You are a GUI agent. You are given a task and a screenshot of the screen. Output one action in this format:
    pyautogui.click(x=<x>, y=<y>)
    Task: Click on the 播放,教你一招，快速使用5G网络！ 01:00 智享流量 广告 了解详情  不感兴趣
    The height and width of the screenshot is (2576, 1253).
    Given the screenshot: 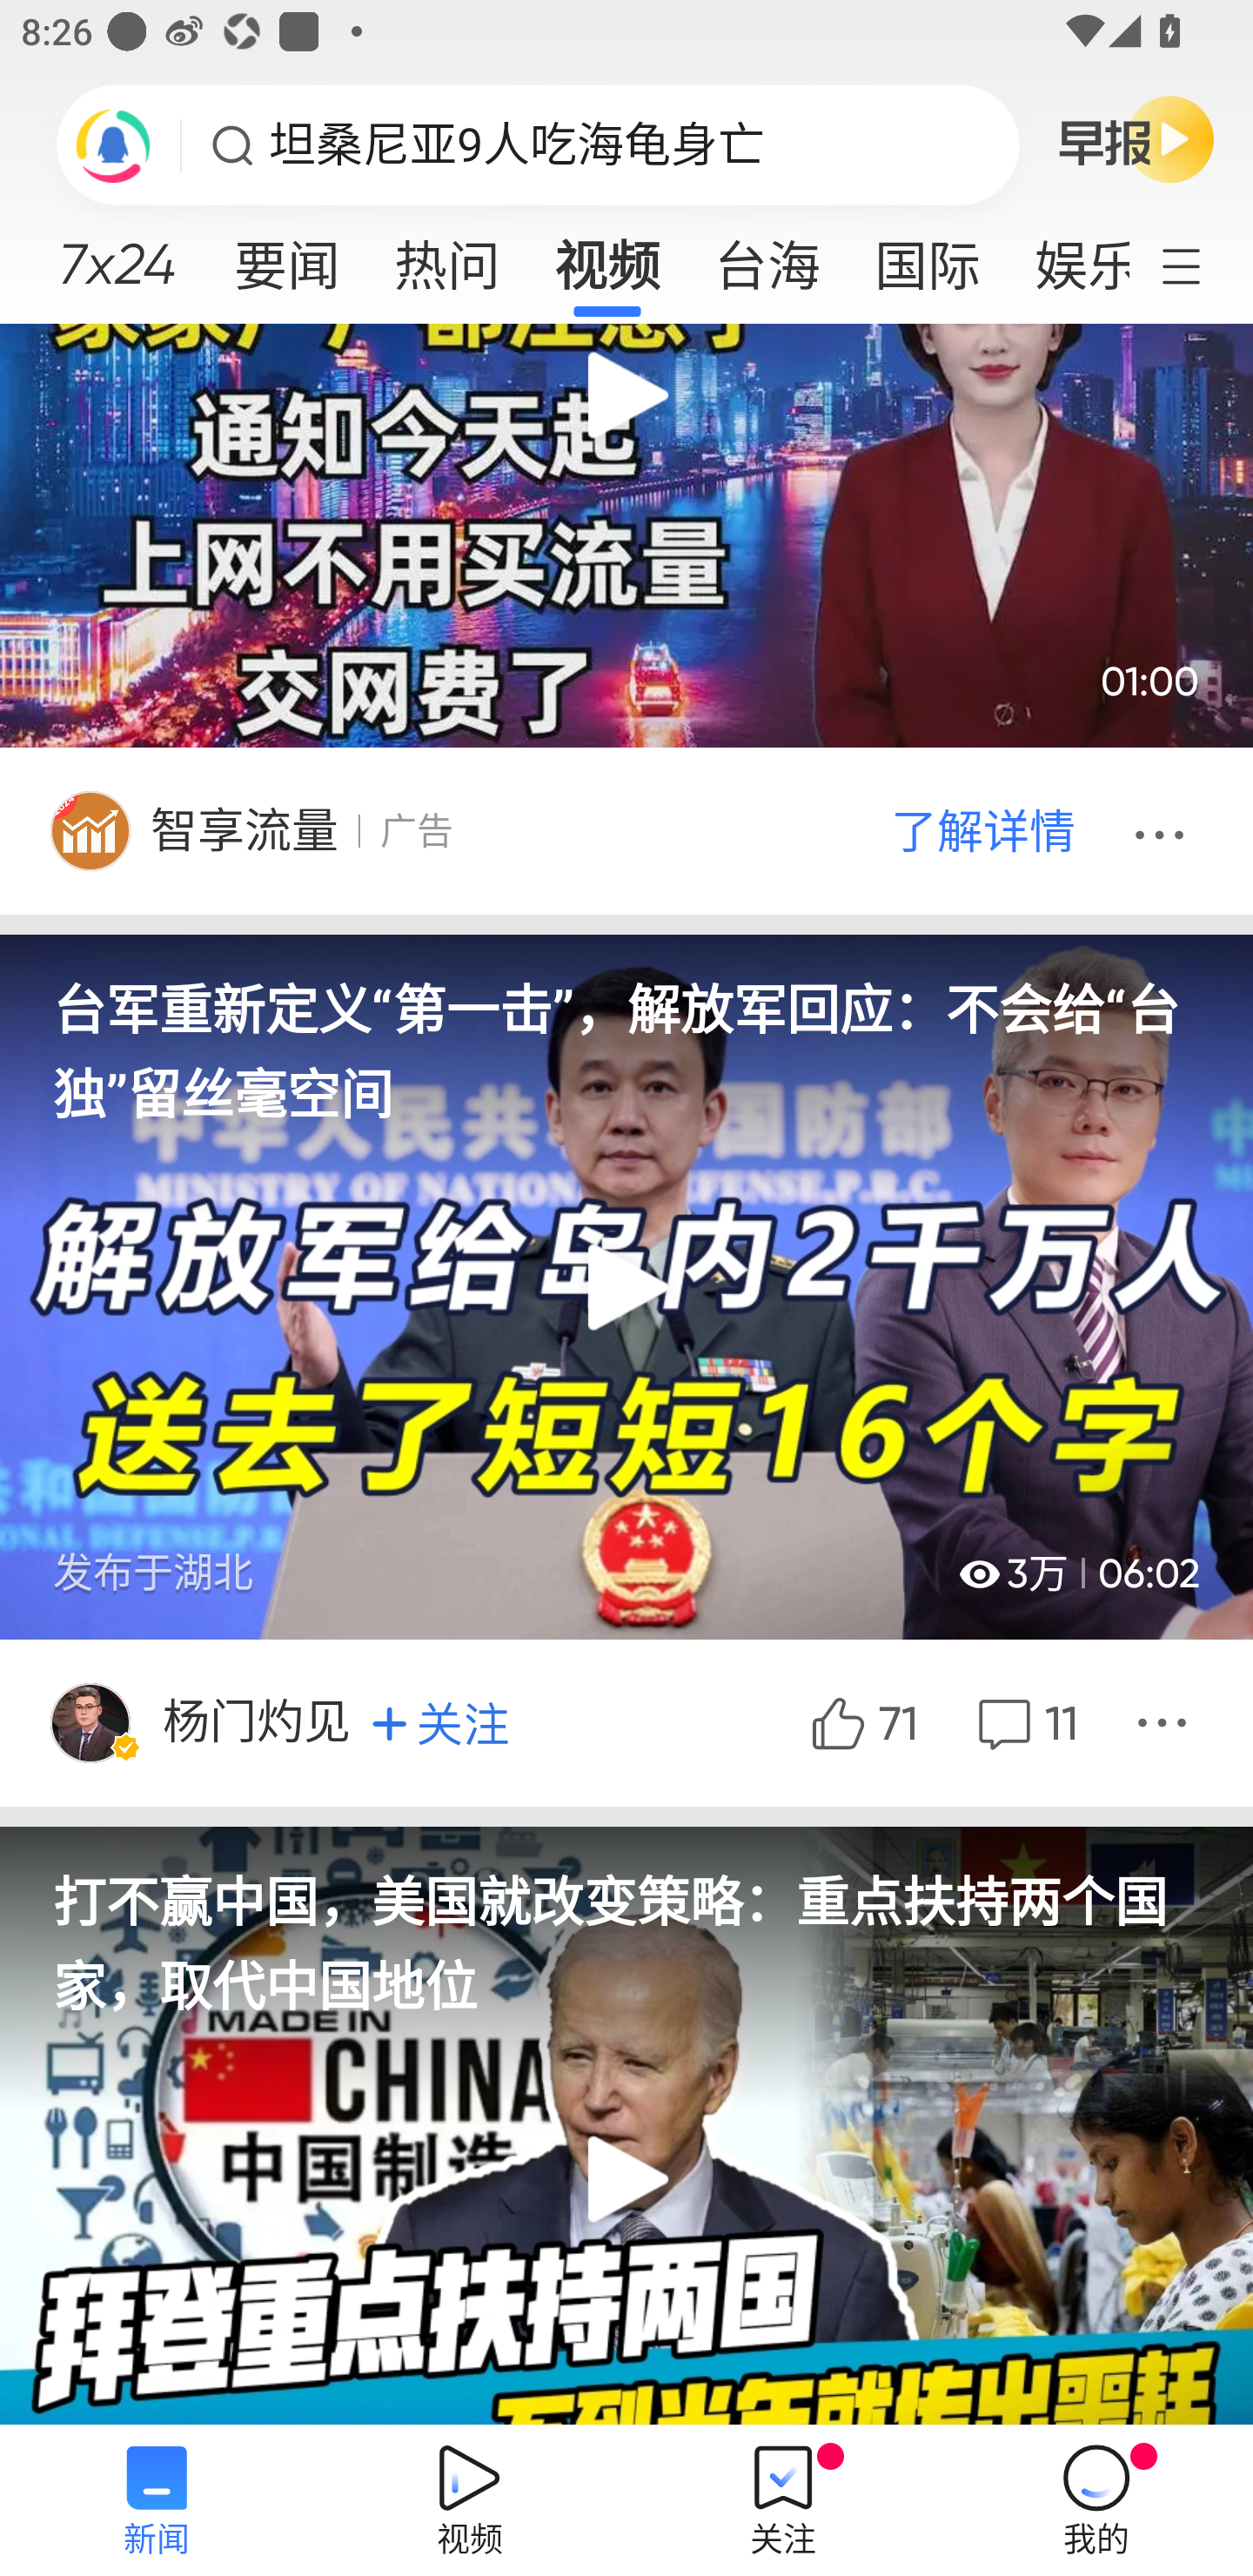 What is the action you would take?
    pyautogui.click(x=626, y=619)
    